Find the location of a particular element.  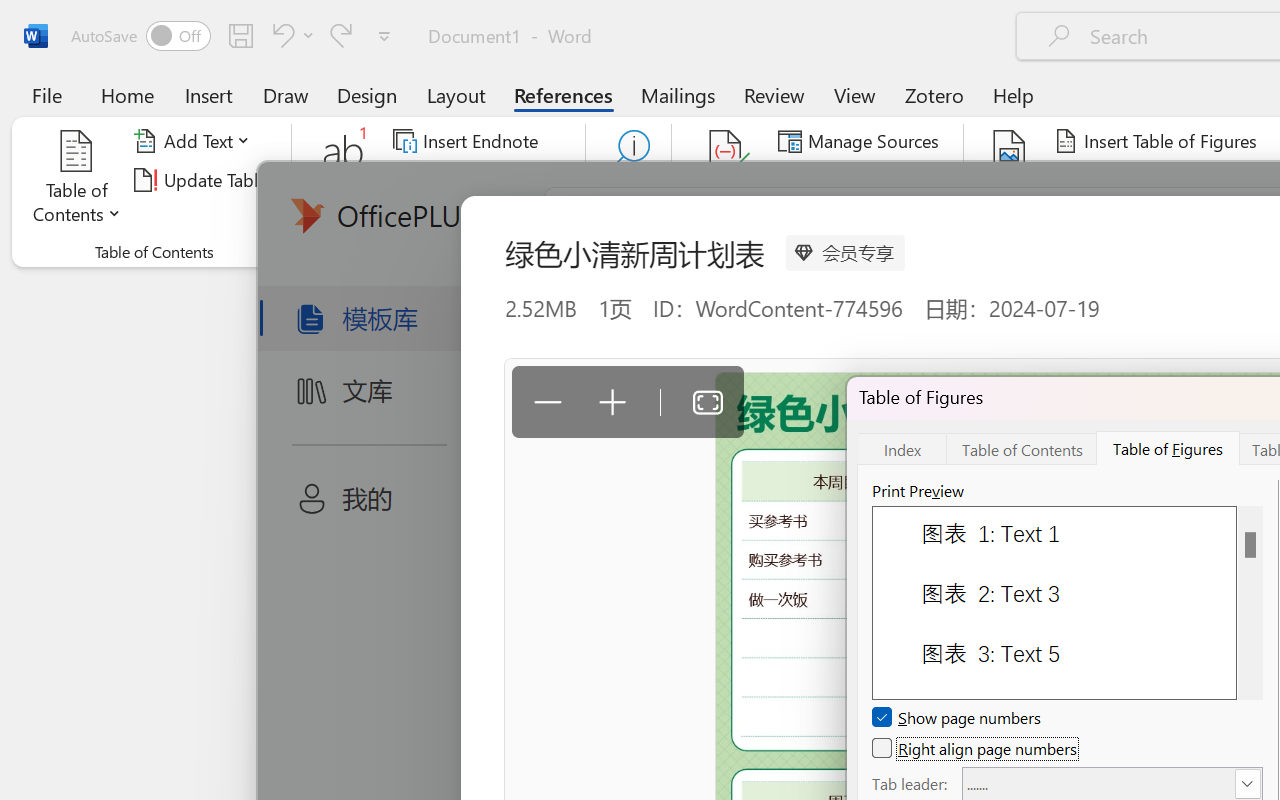

Insert Endnote is located at coordinates (468, 141).